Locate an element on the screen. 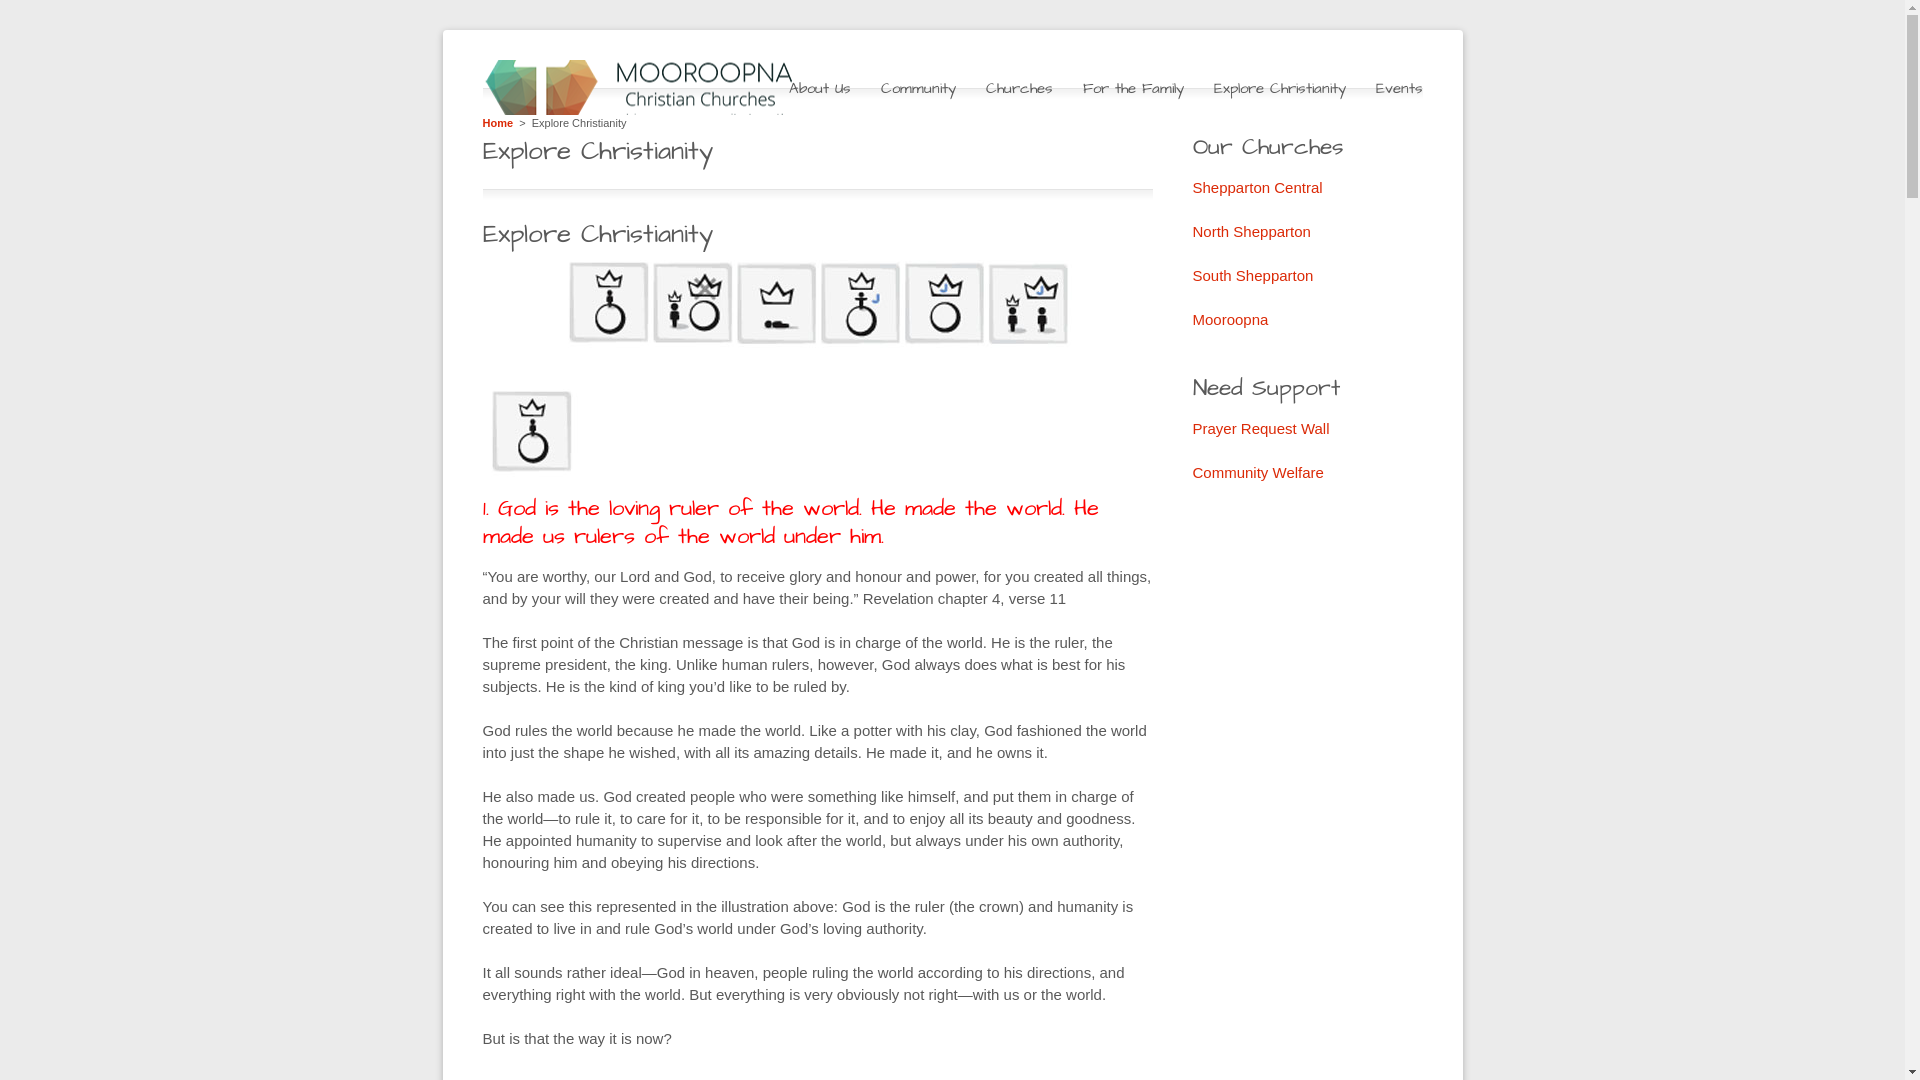 This screenshot has width=1920, height=1080. Explore Christianity is located at coordinates (1280, 89).